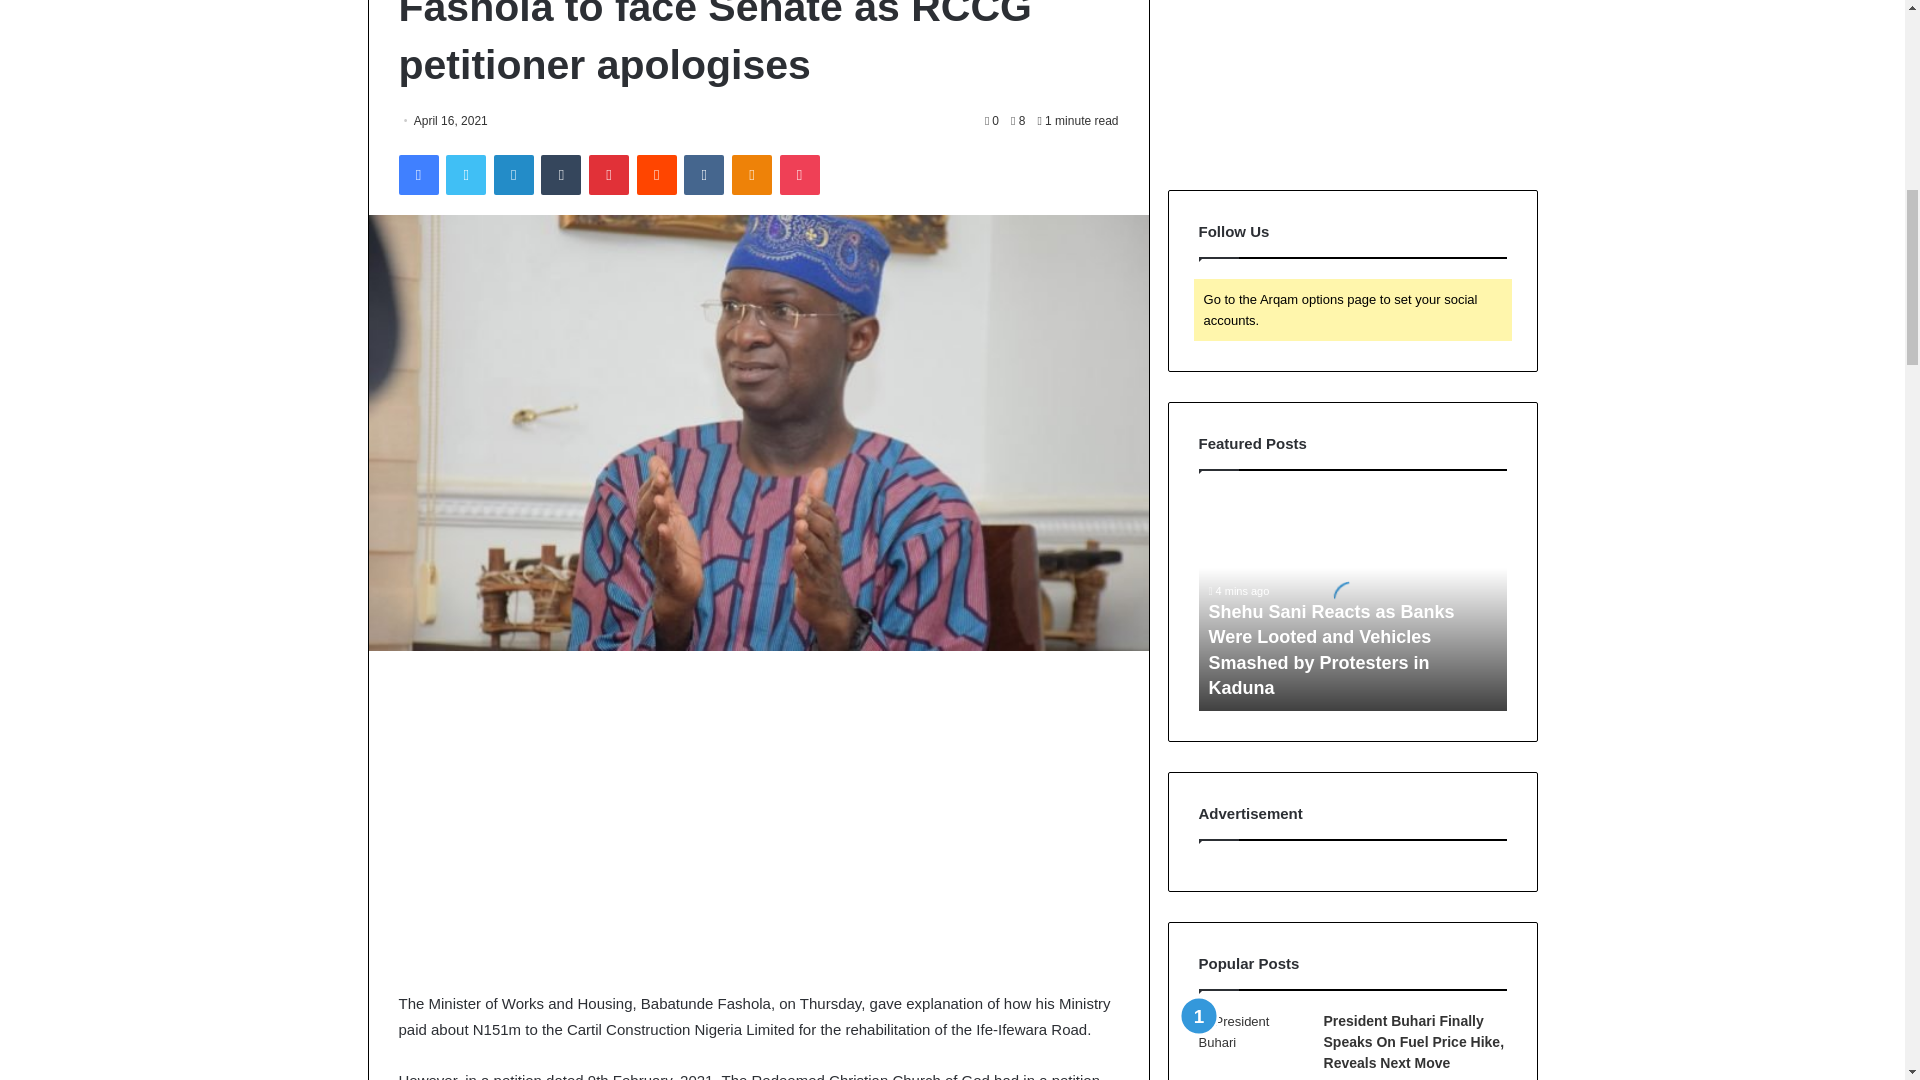 The width and height of the screenshot is (1920, 1080). I want to click on Advertisement, so click(757, 821).